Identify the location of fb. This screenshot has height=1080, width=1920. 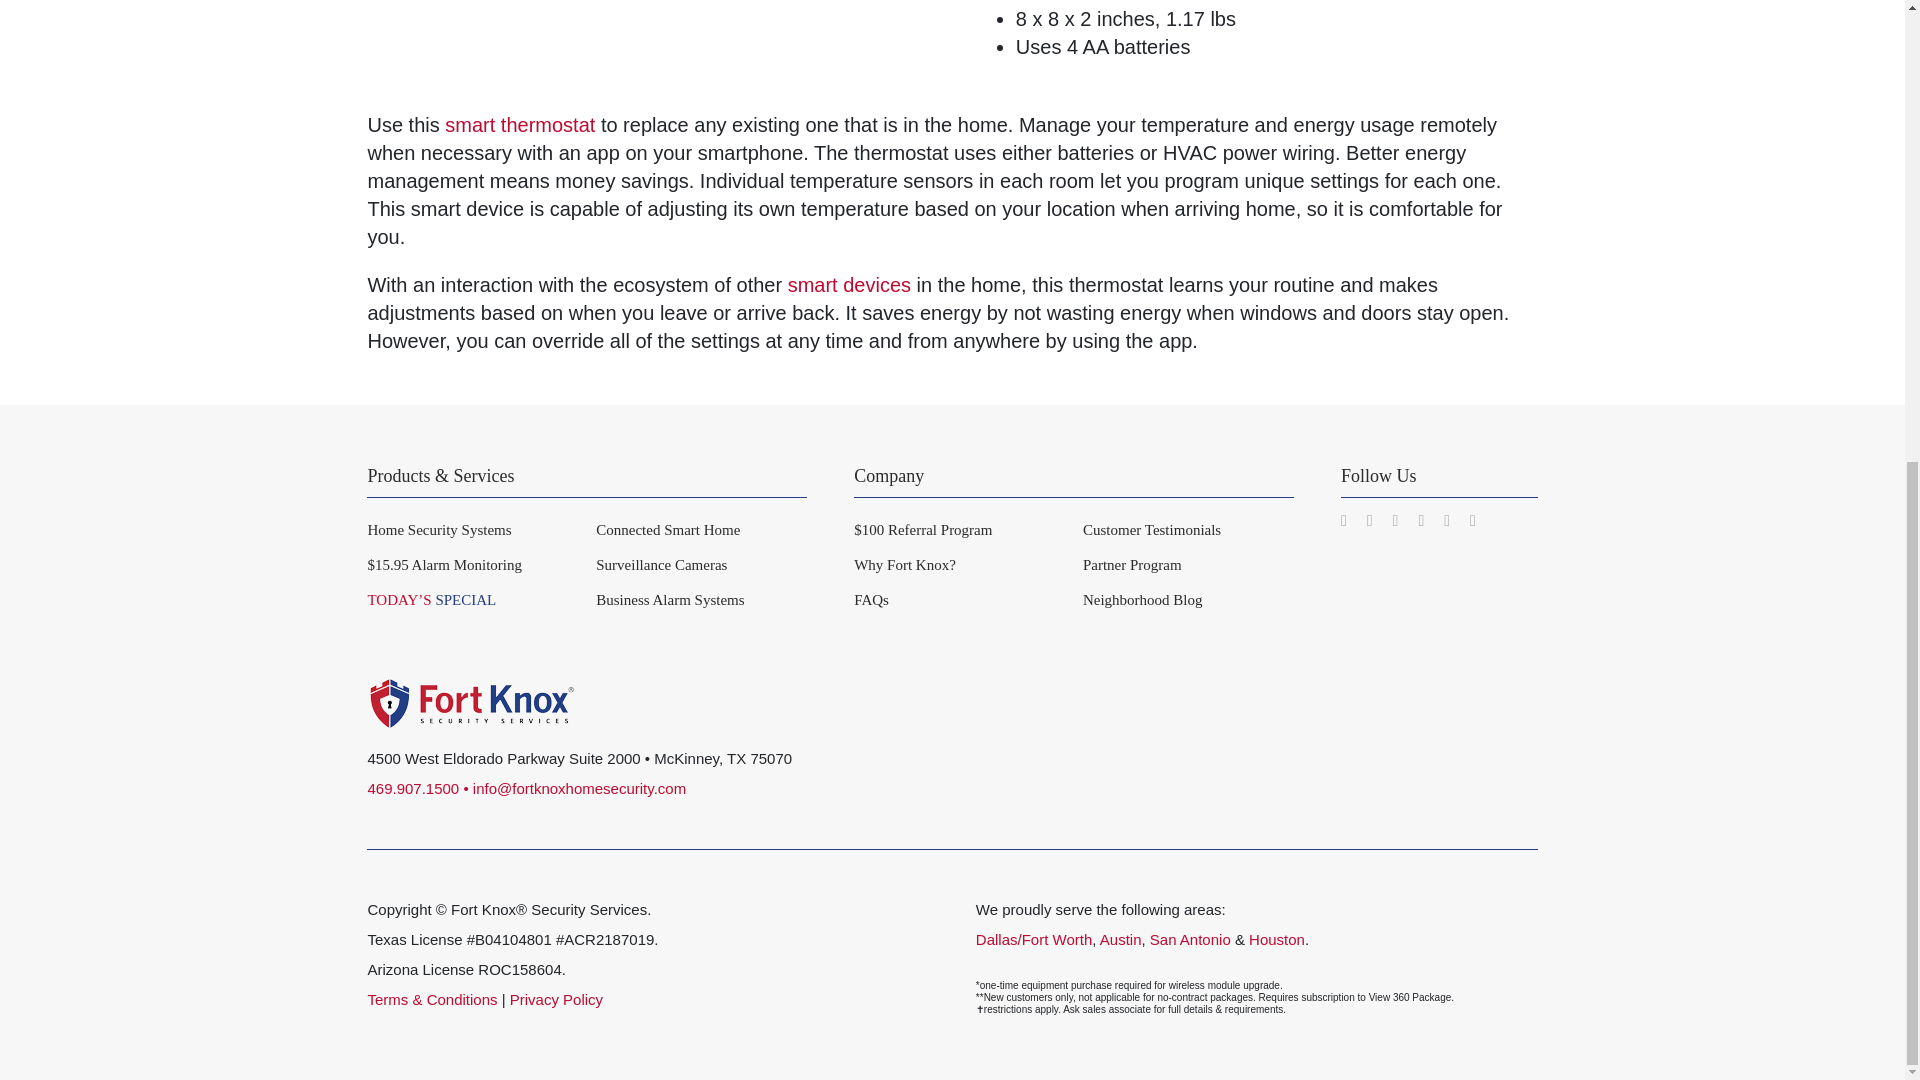
(1475, 696).